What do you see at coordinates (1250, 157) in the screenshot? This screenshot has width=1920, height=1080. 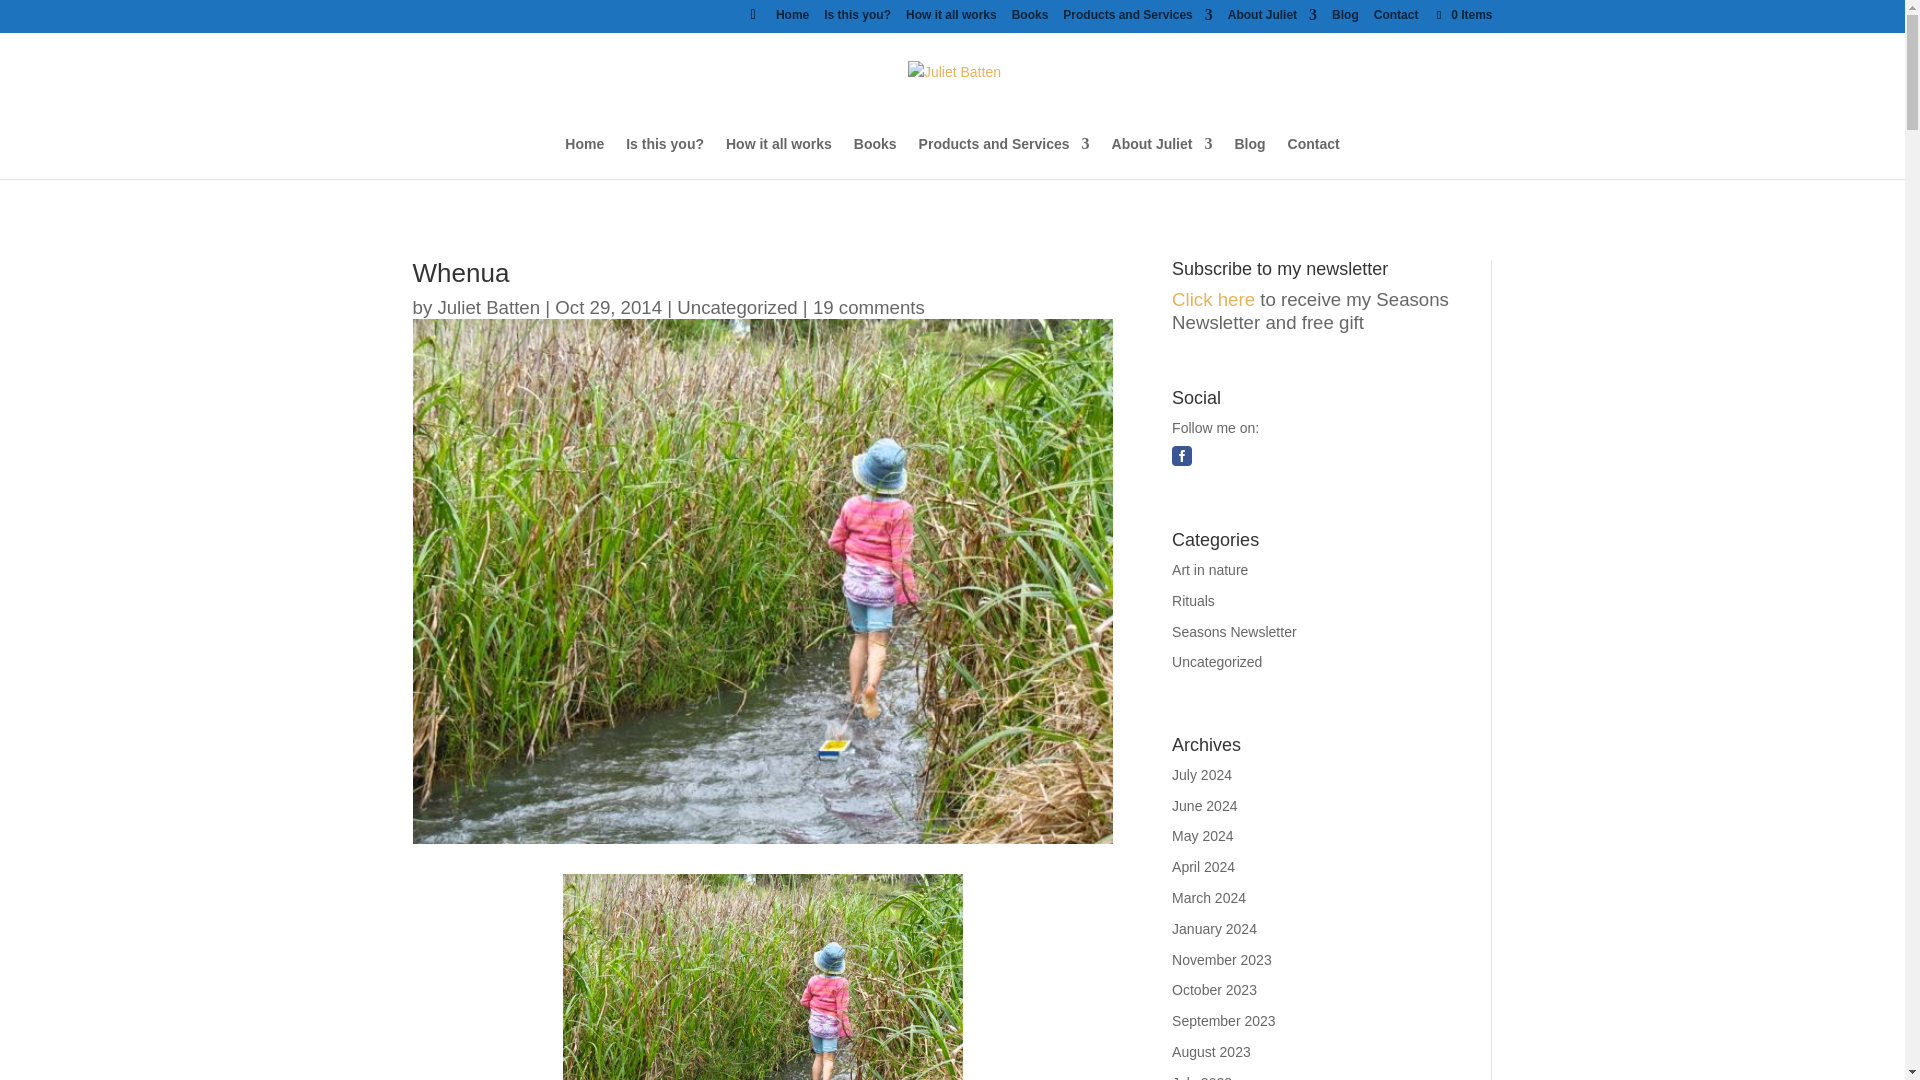 I see `Blog` at bounding box center [1250, 157].